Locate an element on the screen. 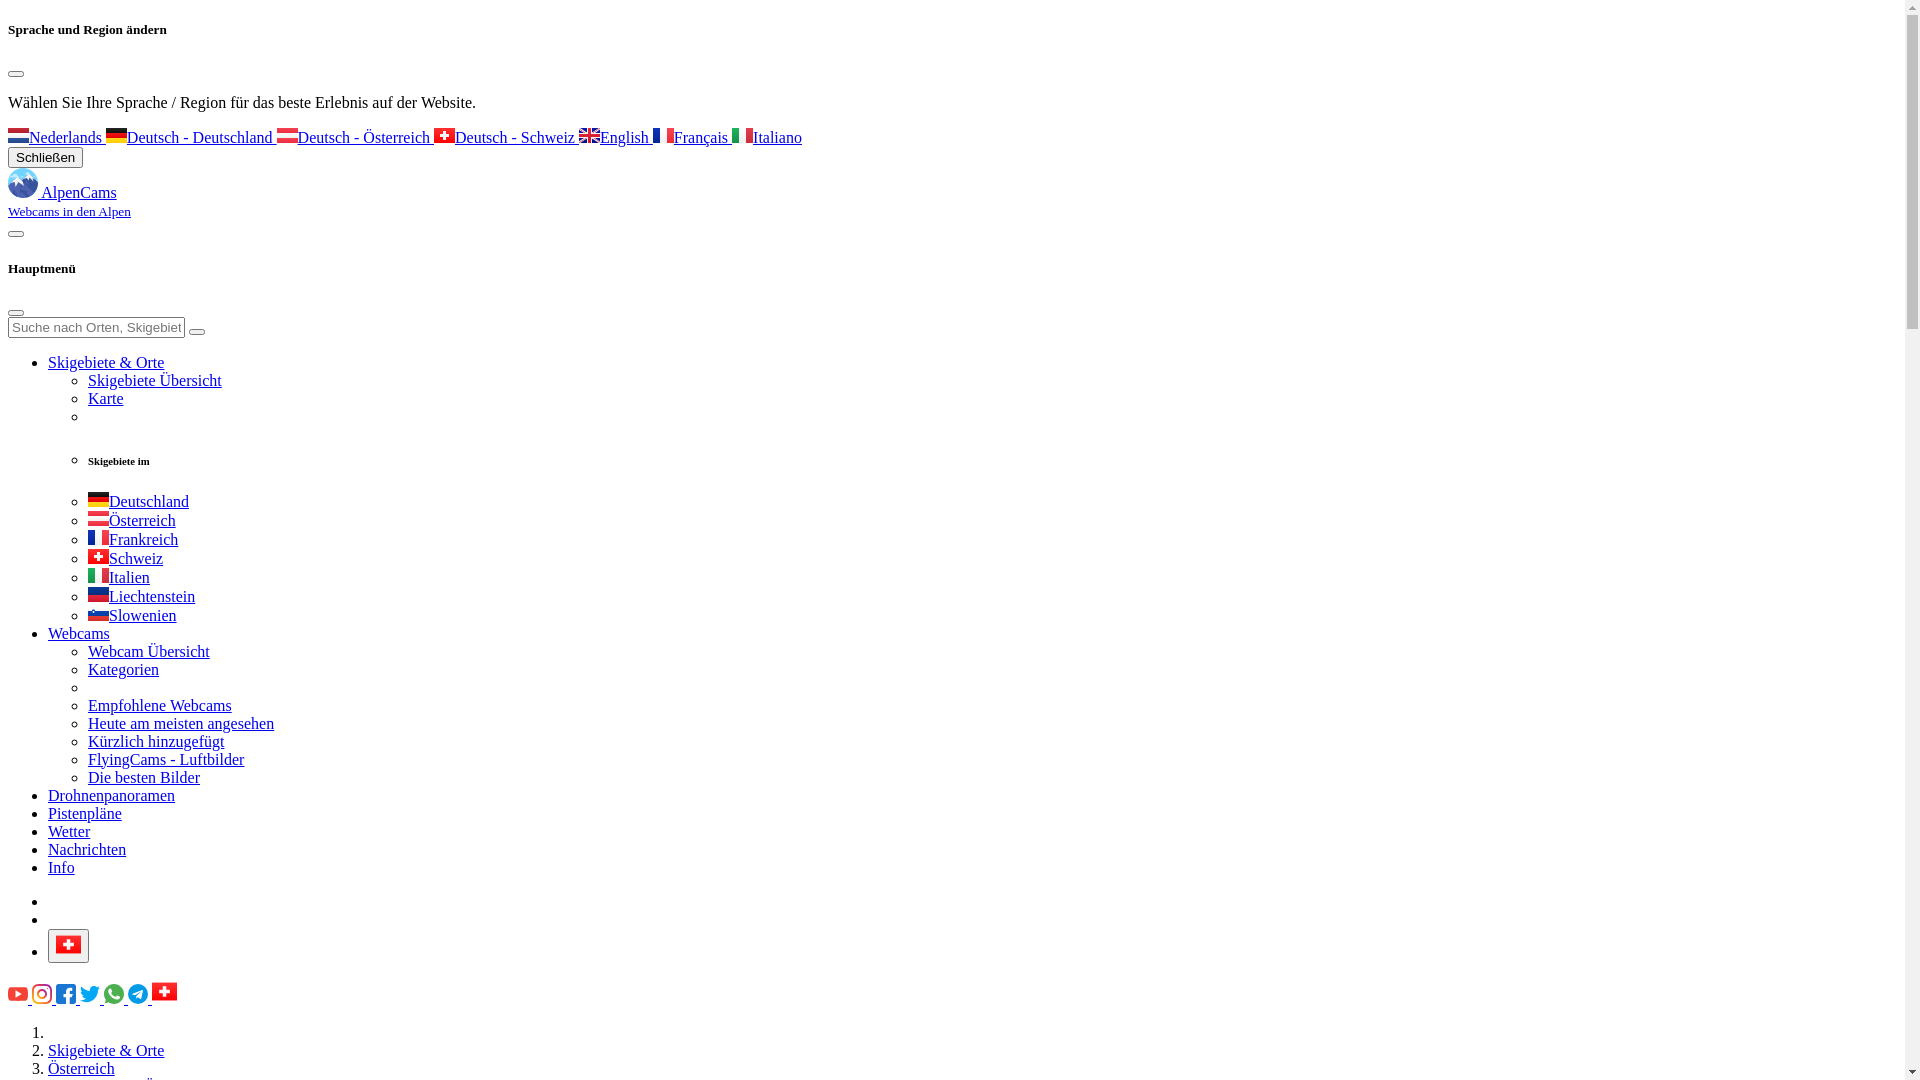  Italiano is located at coordinates (742, 136).